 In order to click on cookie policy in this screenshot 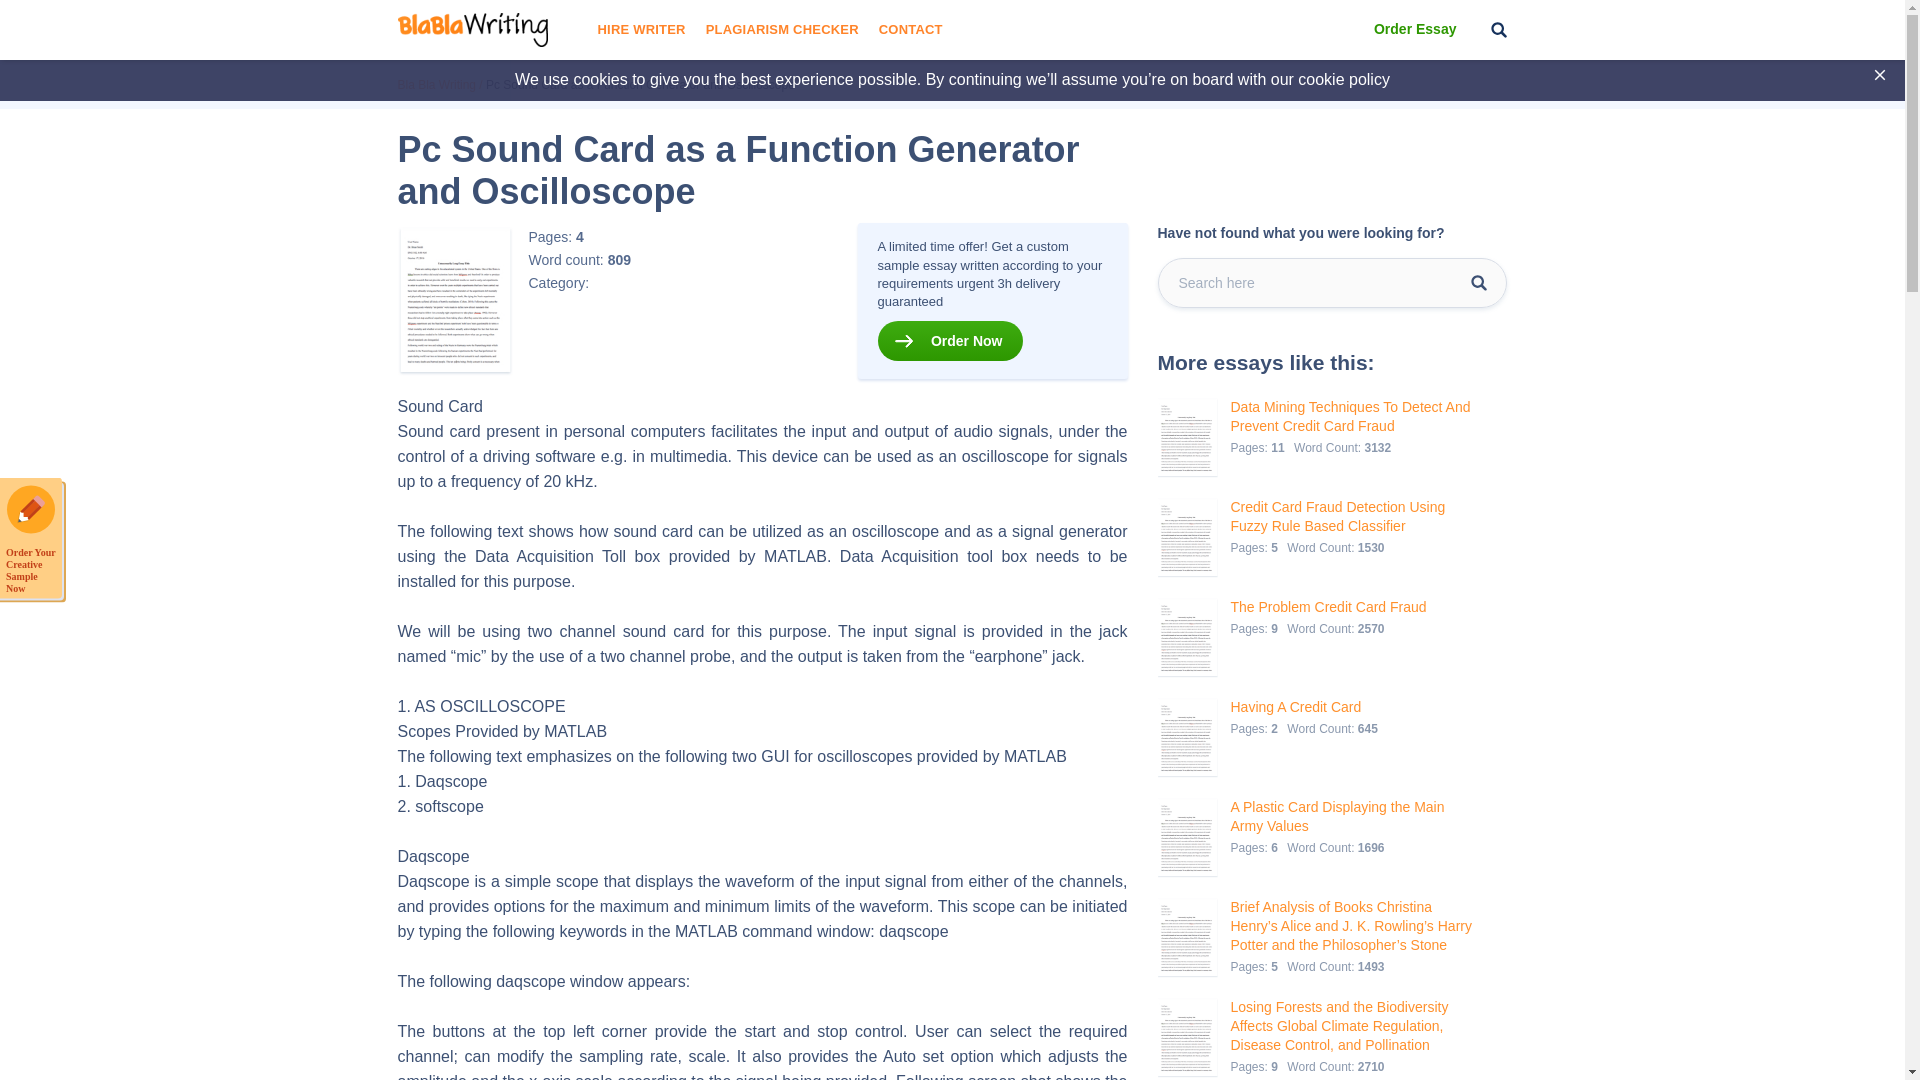, I will do `click(1344, 79)`.